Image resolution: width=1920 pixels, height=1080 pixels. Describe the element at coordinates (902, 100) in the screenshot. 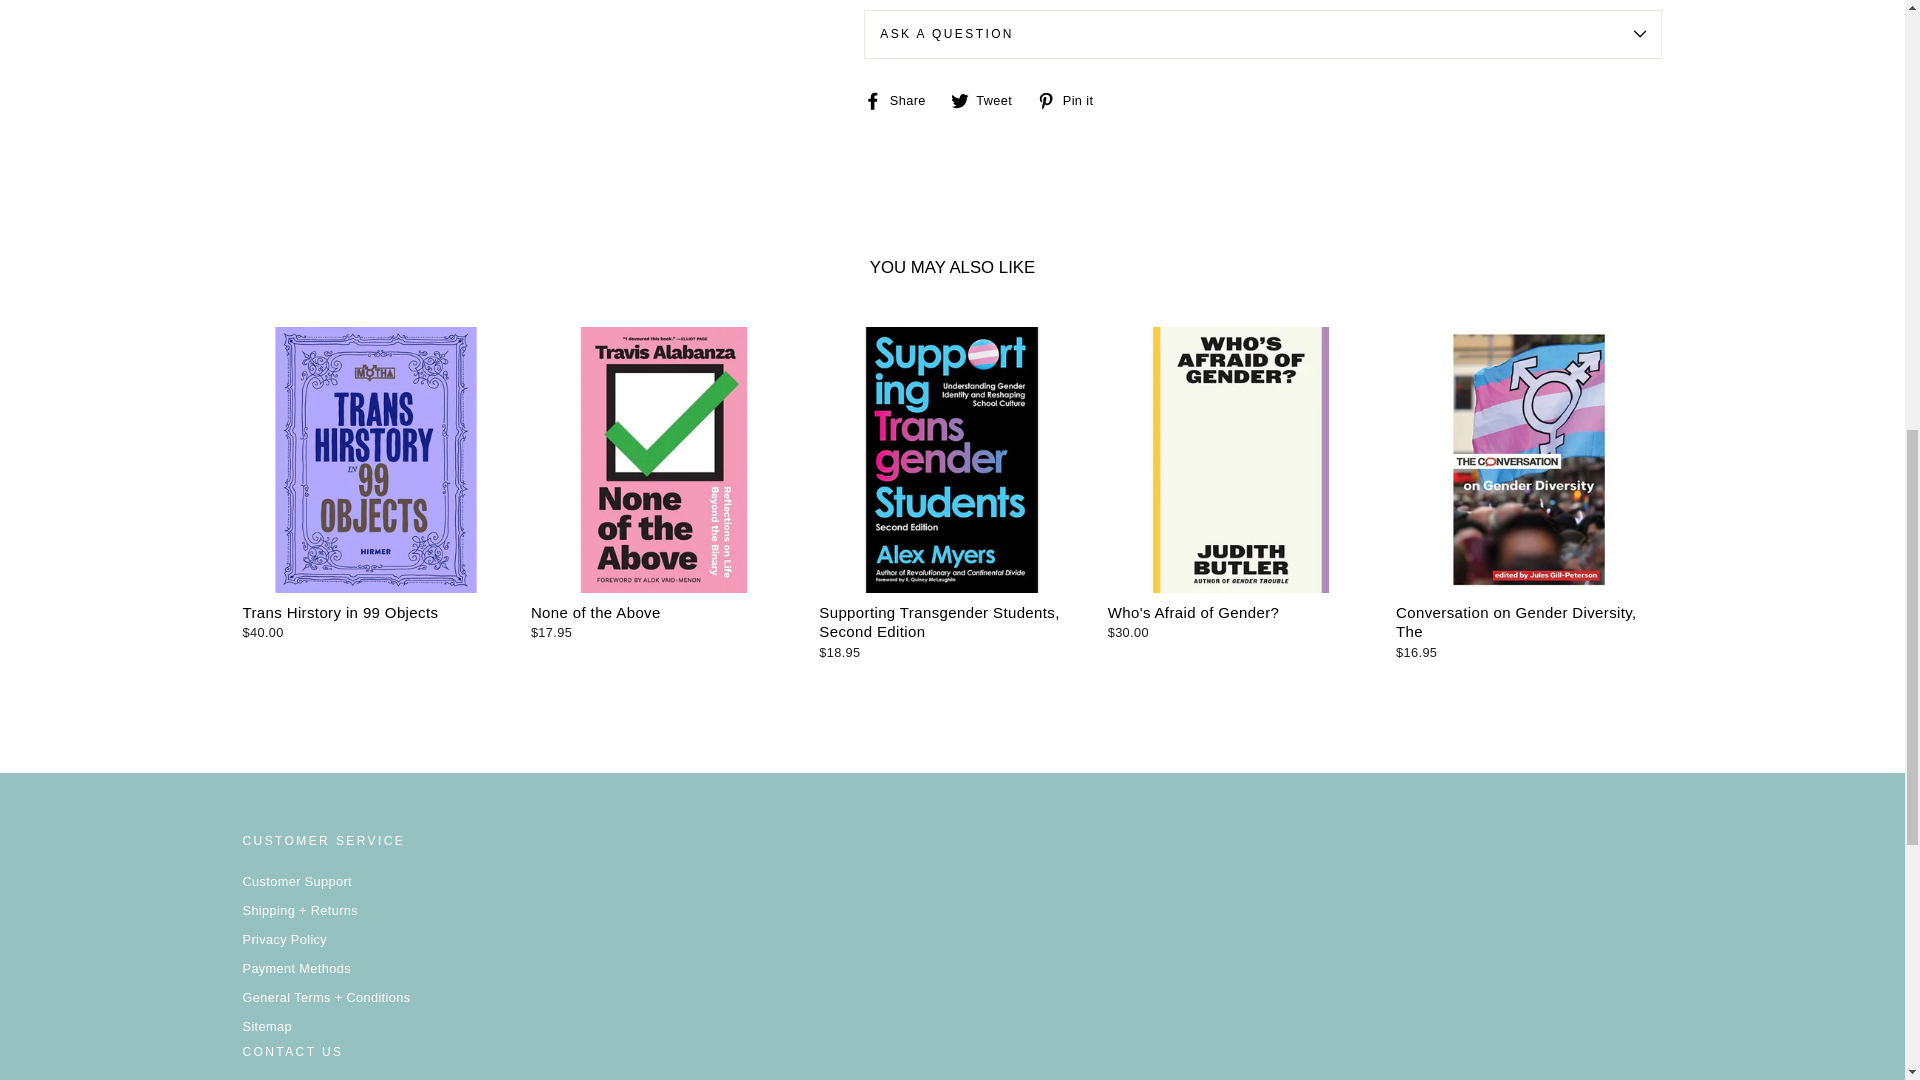

I see `Share on Facebook` at that location.